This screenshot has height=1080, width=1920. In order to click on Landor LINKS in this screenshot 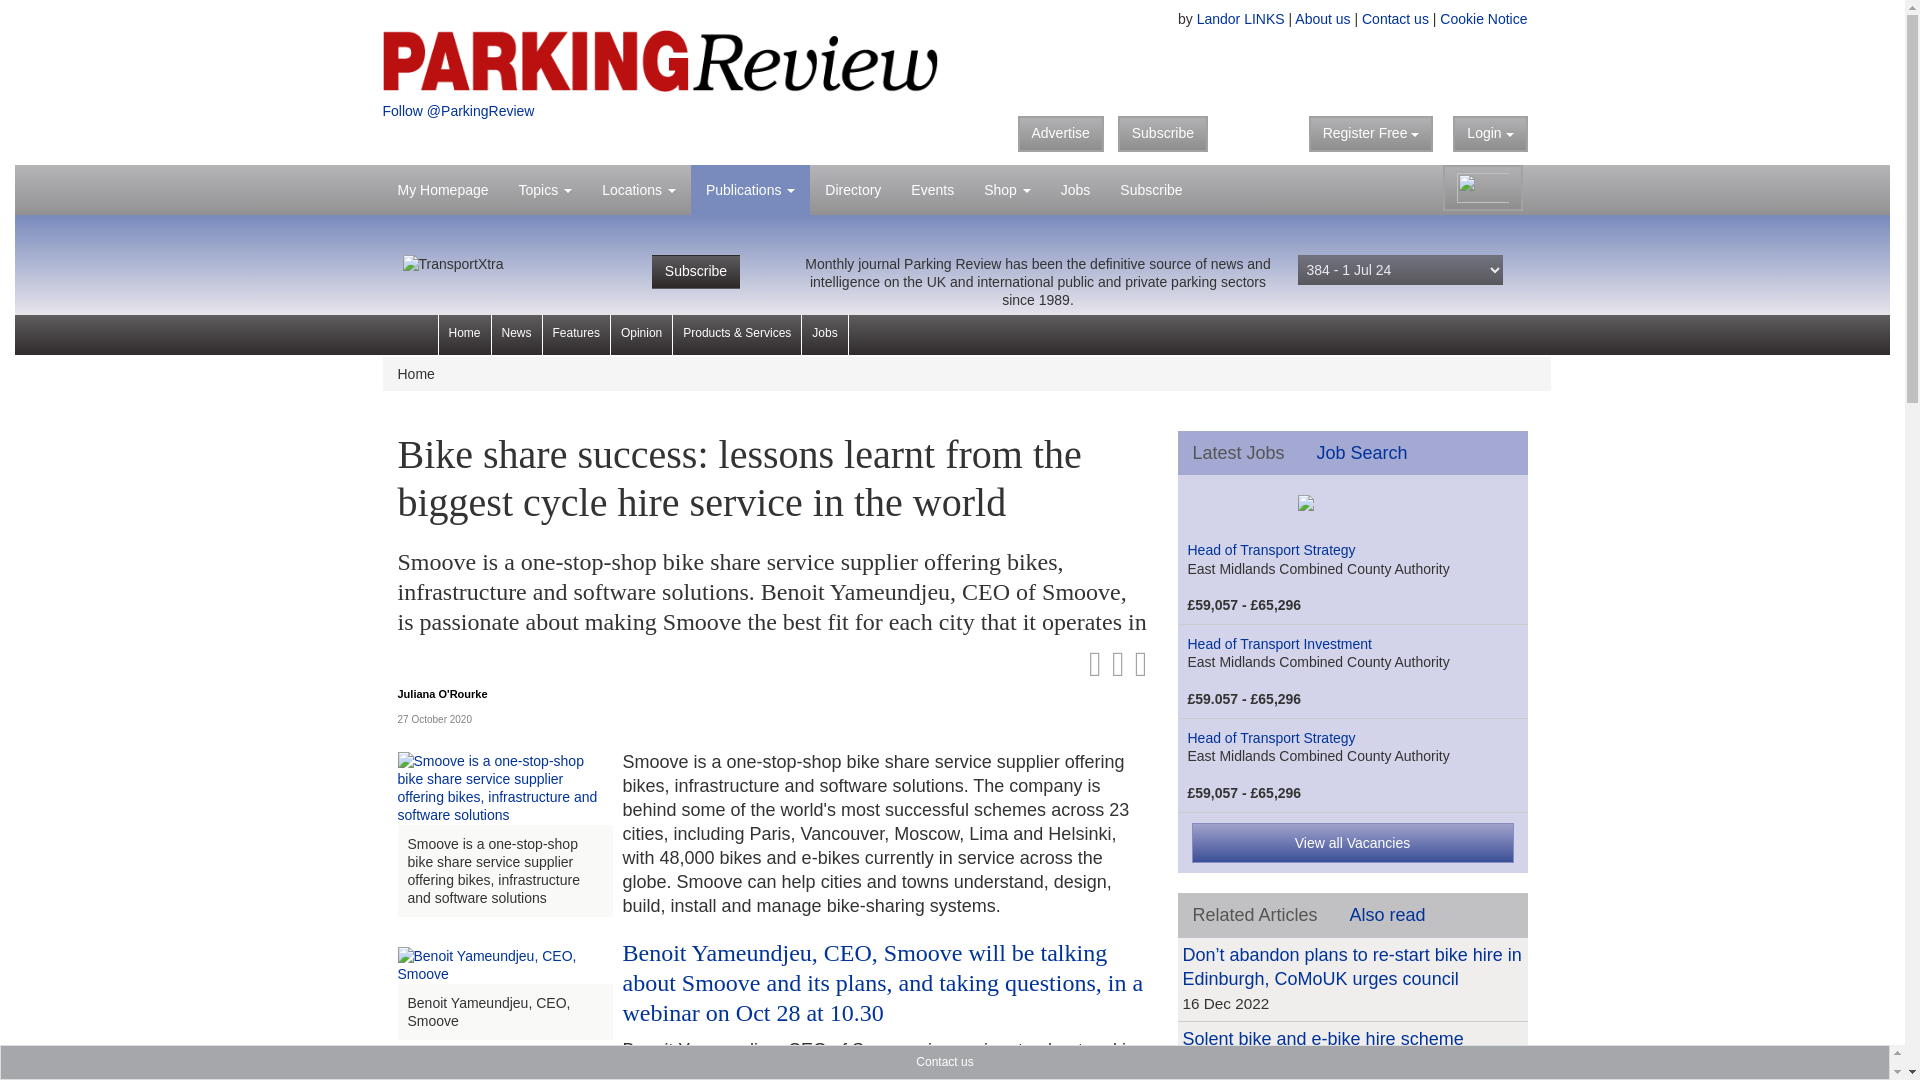, I will do `click(1240, 18)`.